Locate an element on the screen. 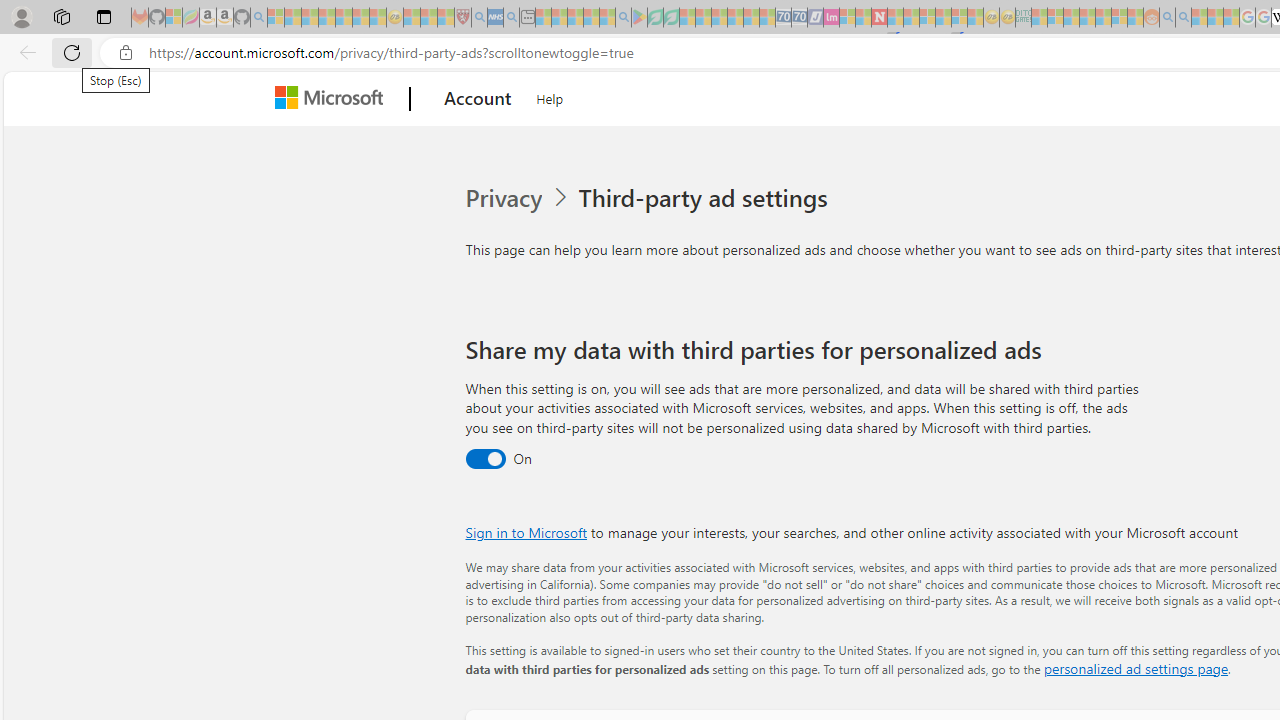 The height and width of the screenshot is (720, 1280). personalized ad settings page is located at coordinates (1136, 668).